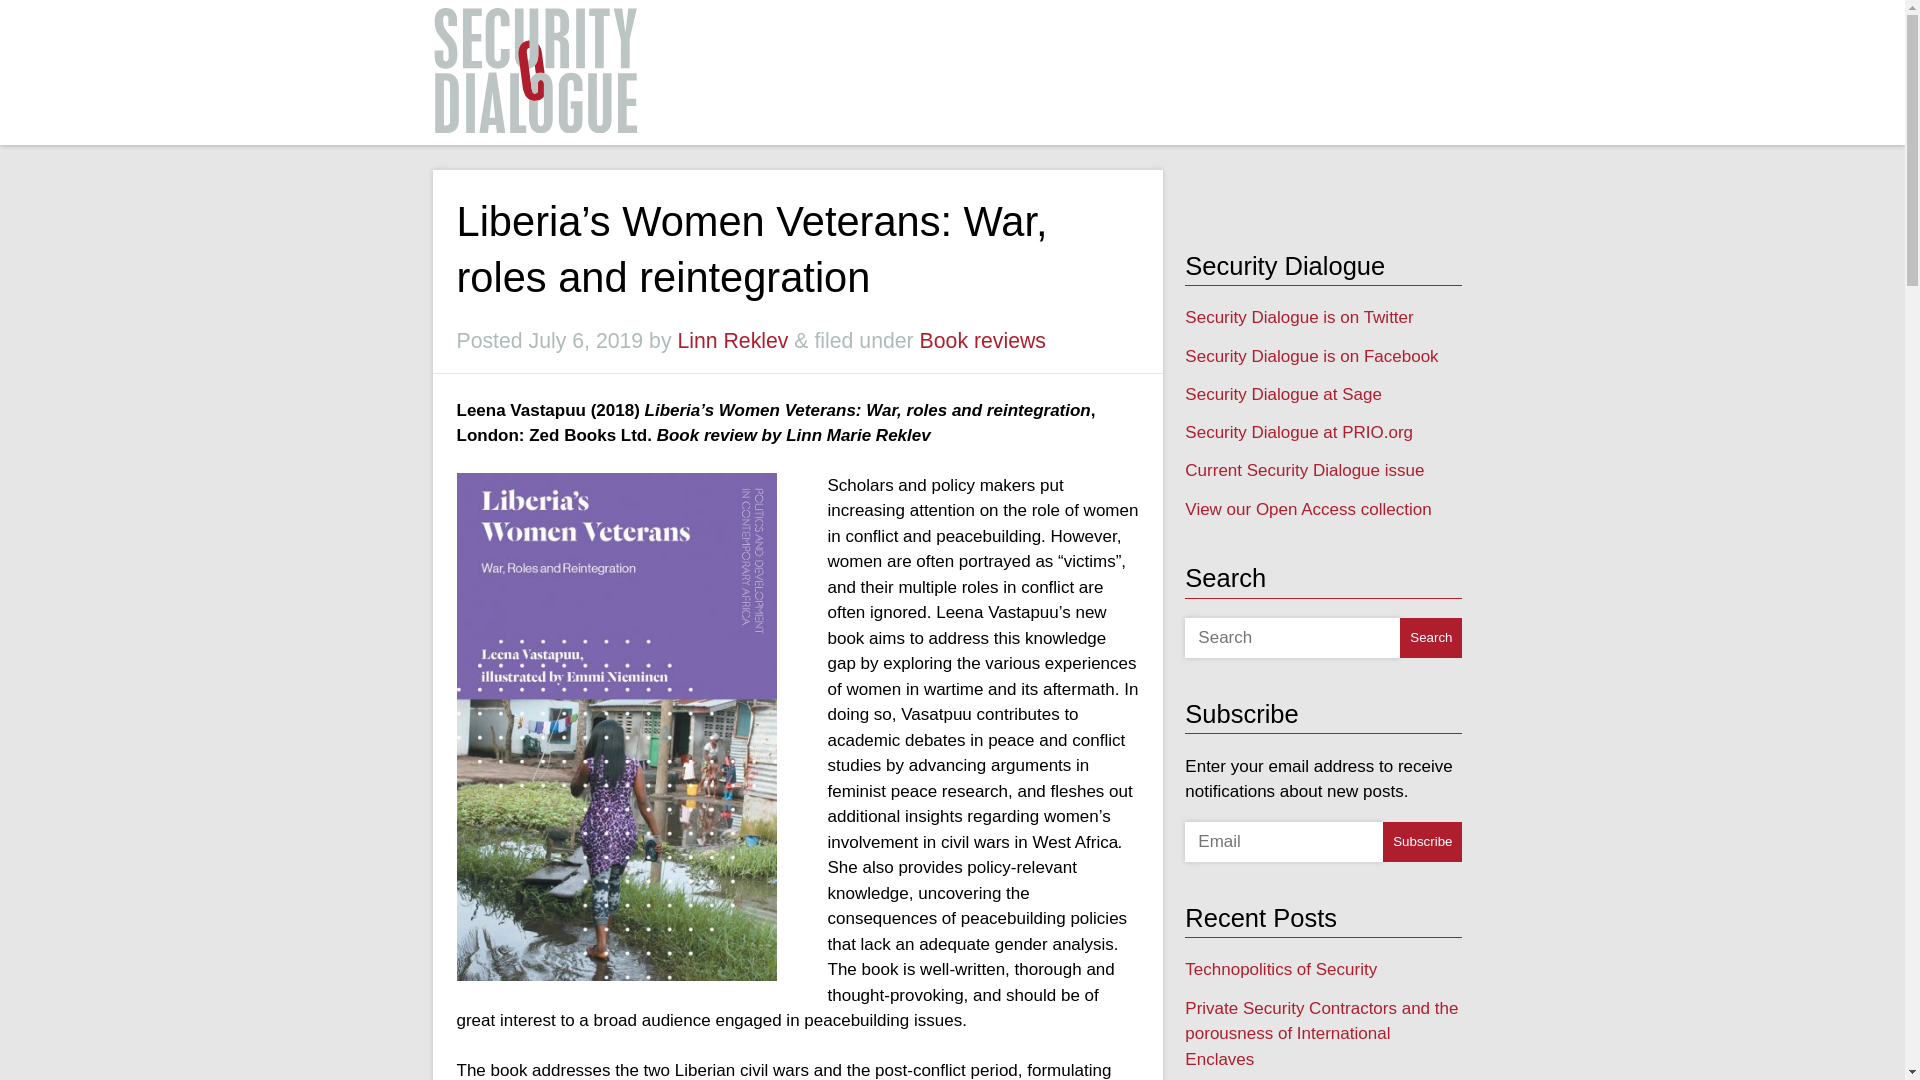 The width and height of the screenshot is (1920, 1080). Describe the element at coordinates (732, 341) in the screenshot. I see `Linn Reklev` at that location.